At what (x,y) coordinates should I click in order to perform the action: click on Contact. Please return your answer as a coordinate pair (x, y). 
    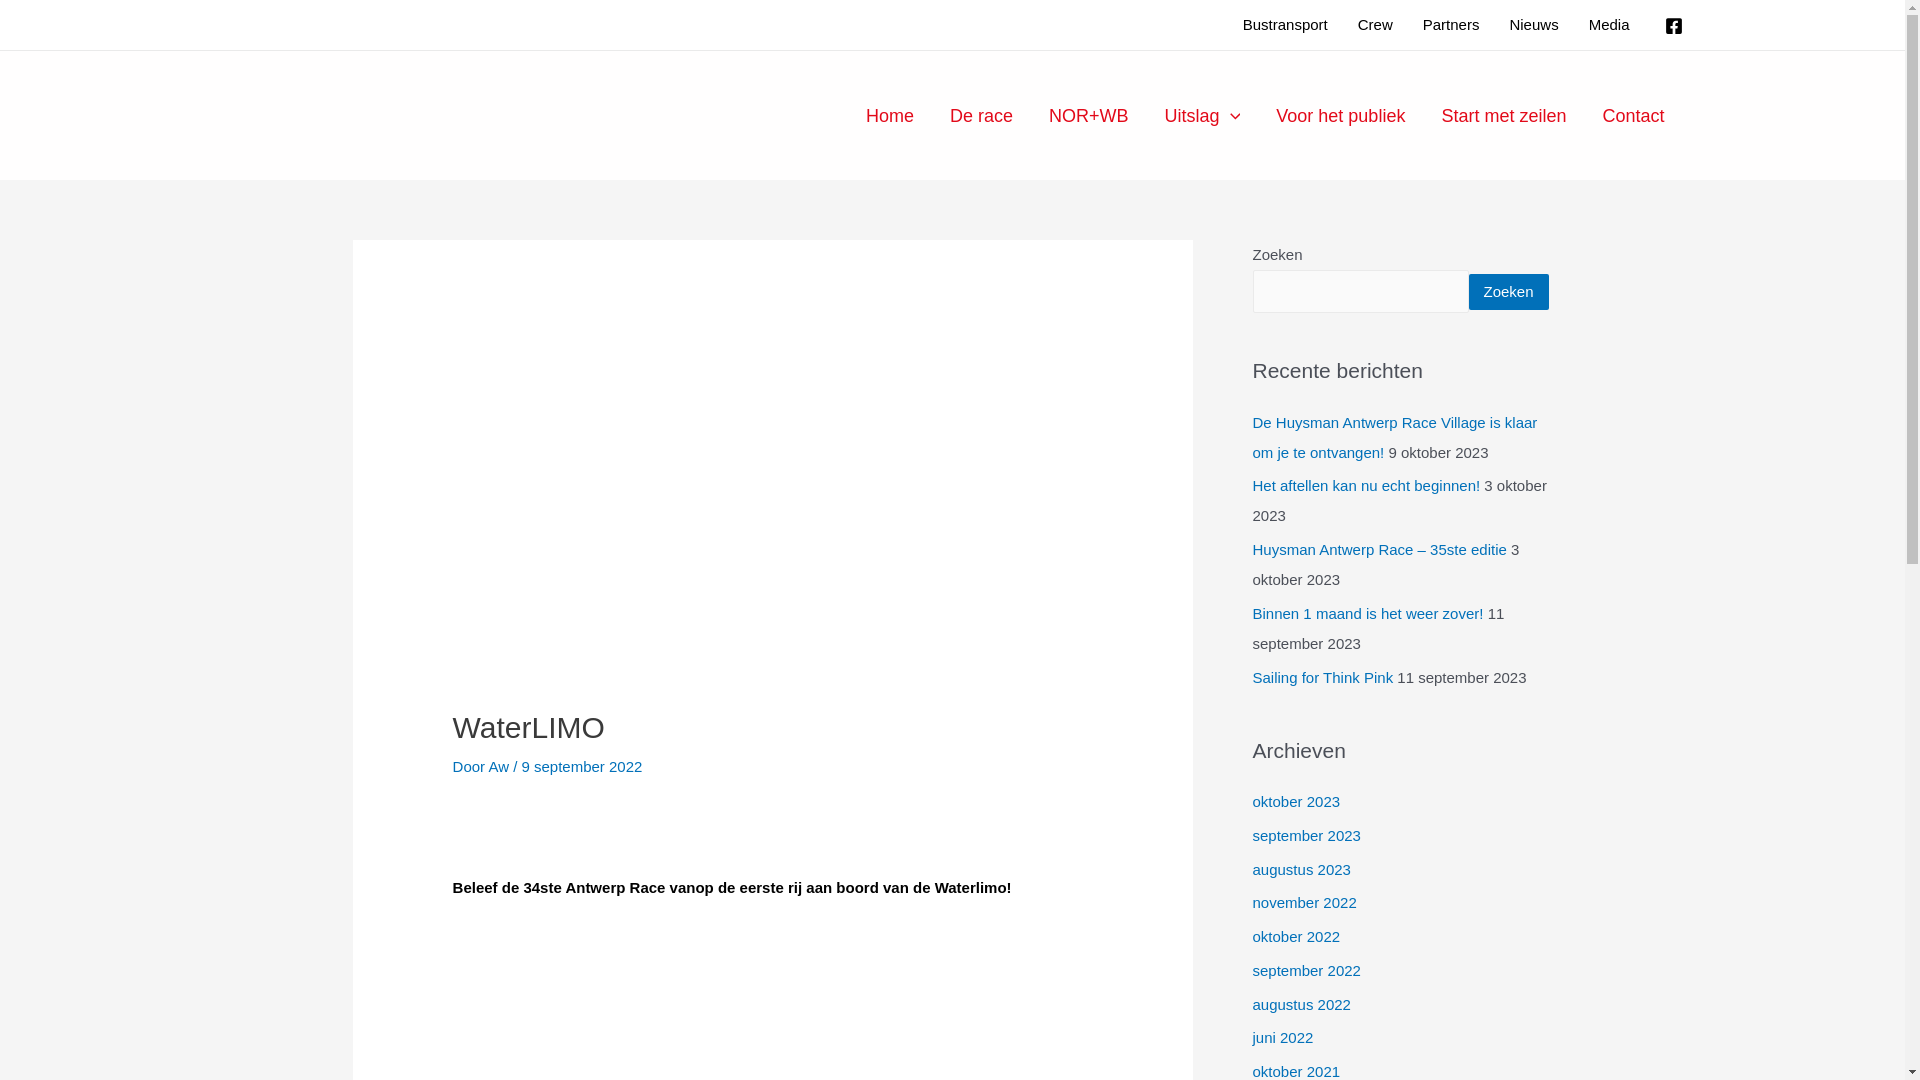
    Looking at the image, I should click on (1633, 115).